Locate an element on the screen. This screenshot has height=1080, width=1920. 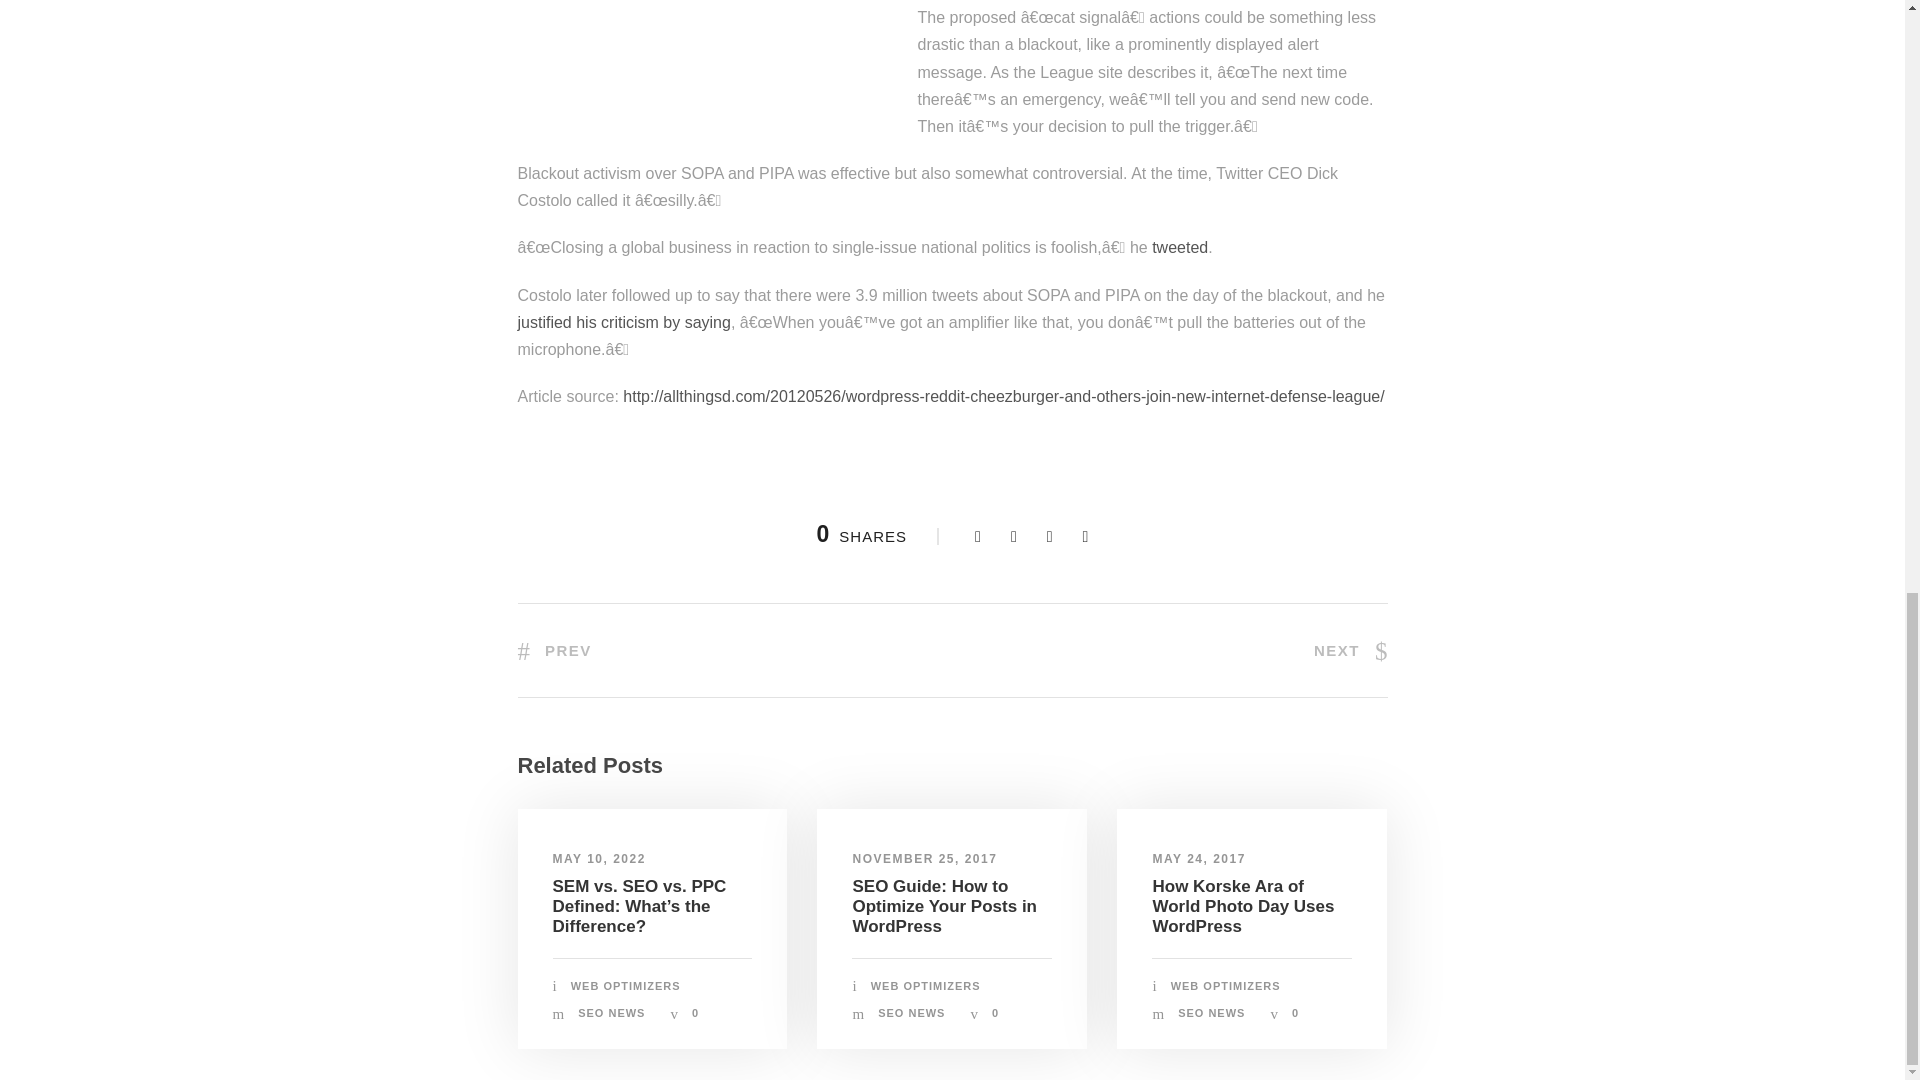
Posts by Web Optimizers is located at coordinates (1226, 986).